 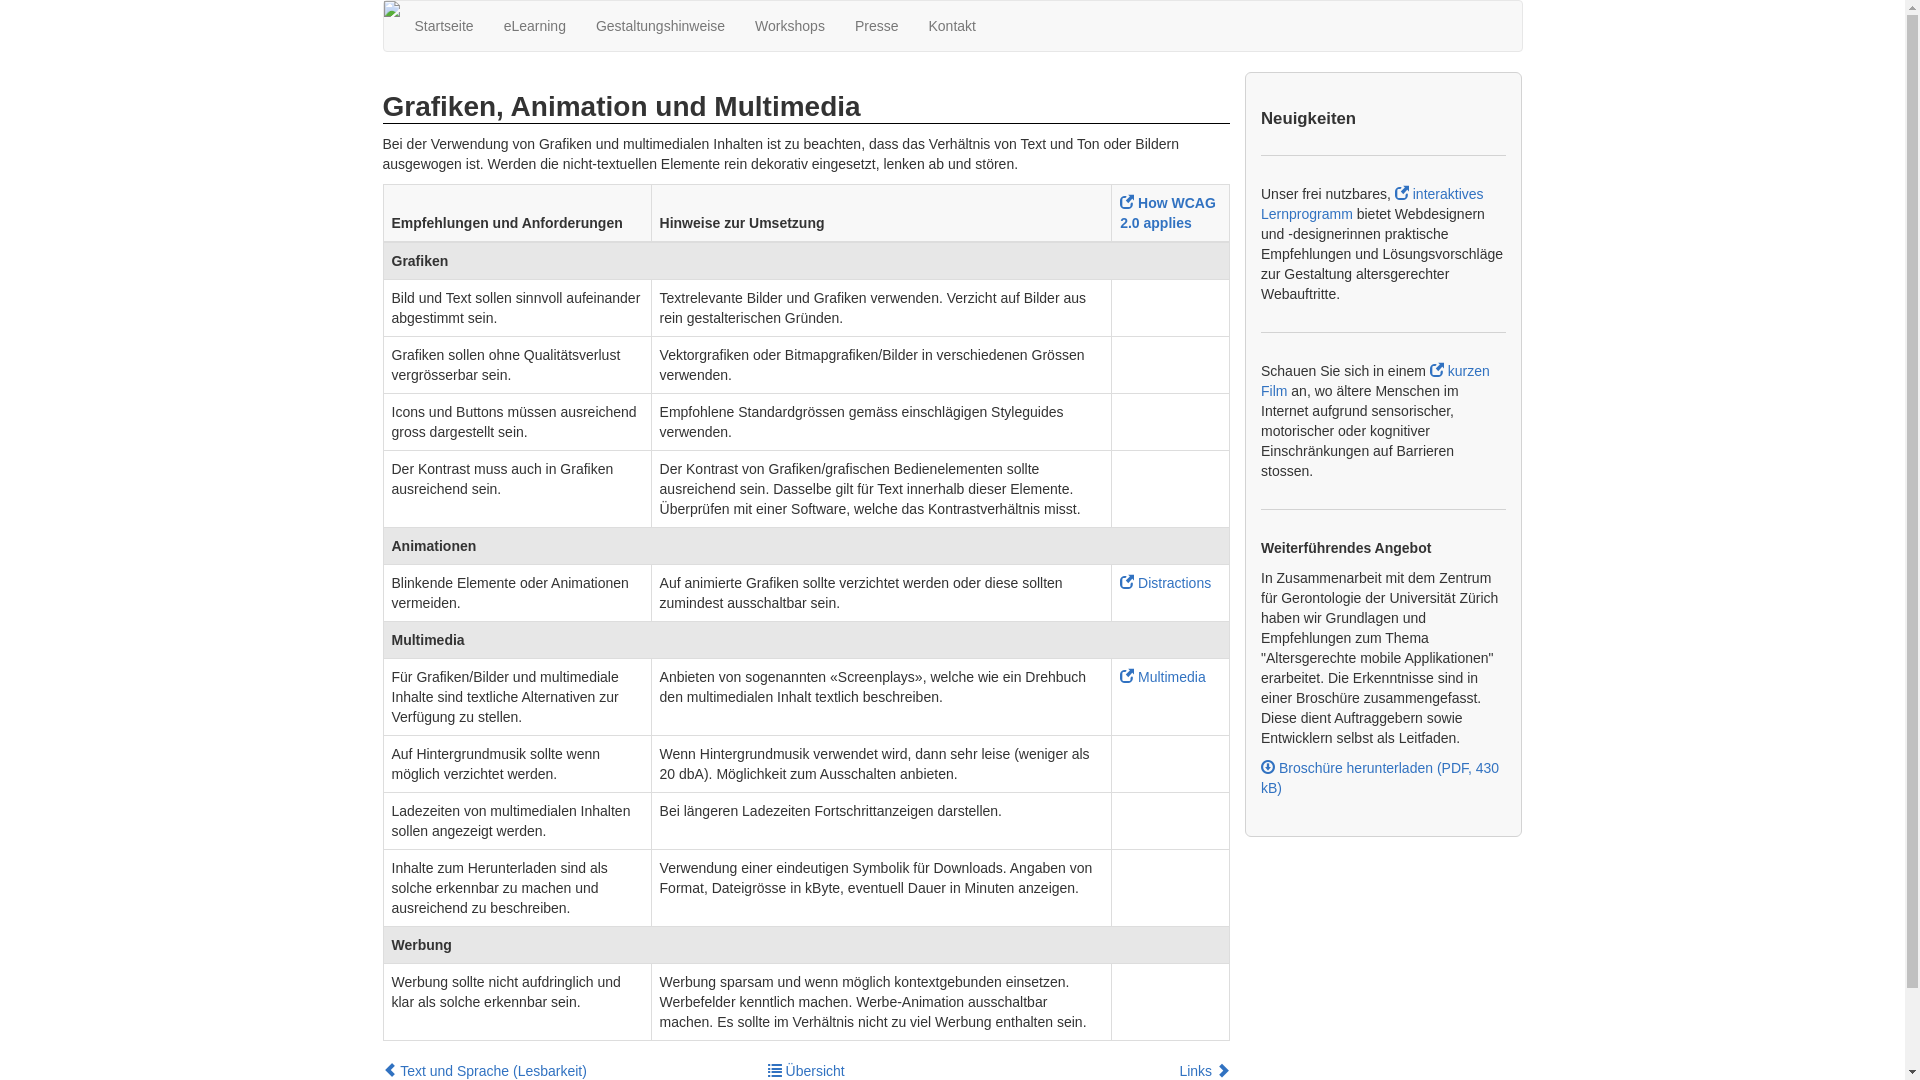 What do you see at coordinates (535, 26) in the screenshot?
I see `eLearning` at bounding box center [535, 26].